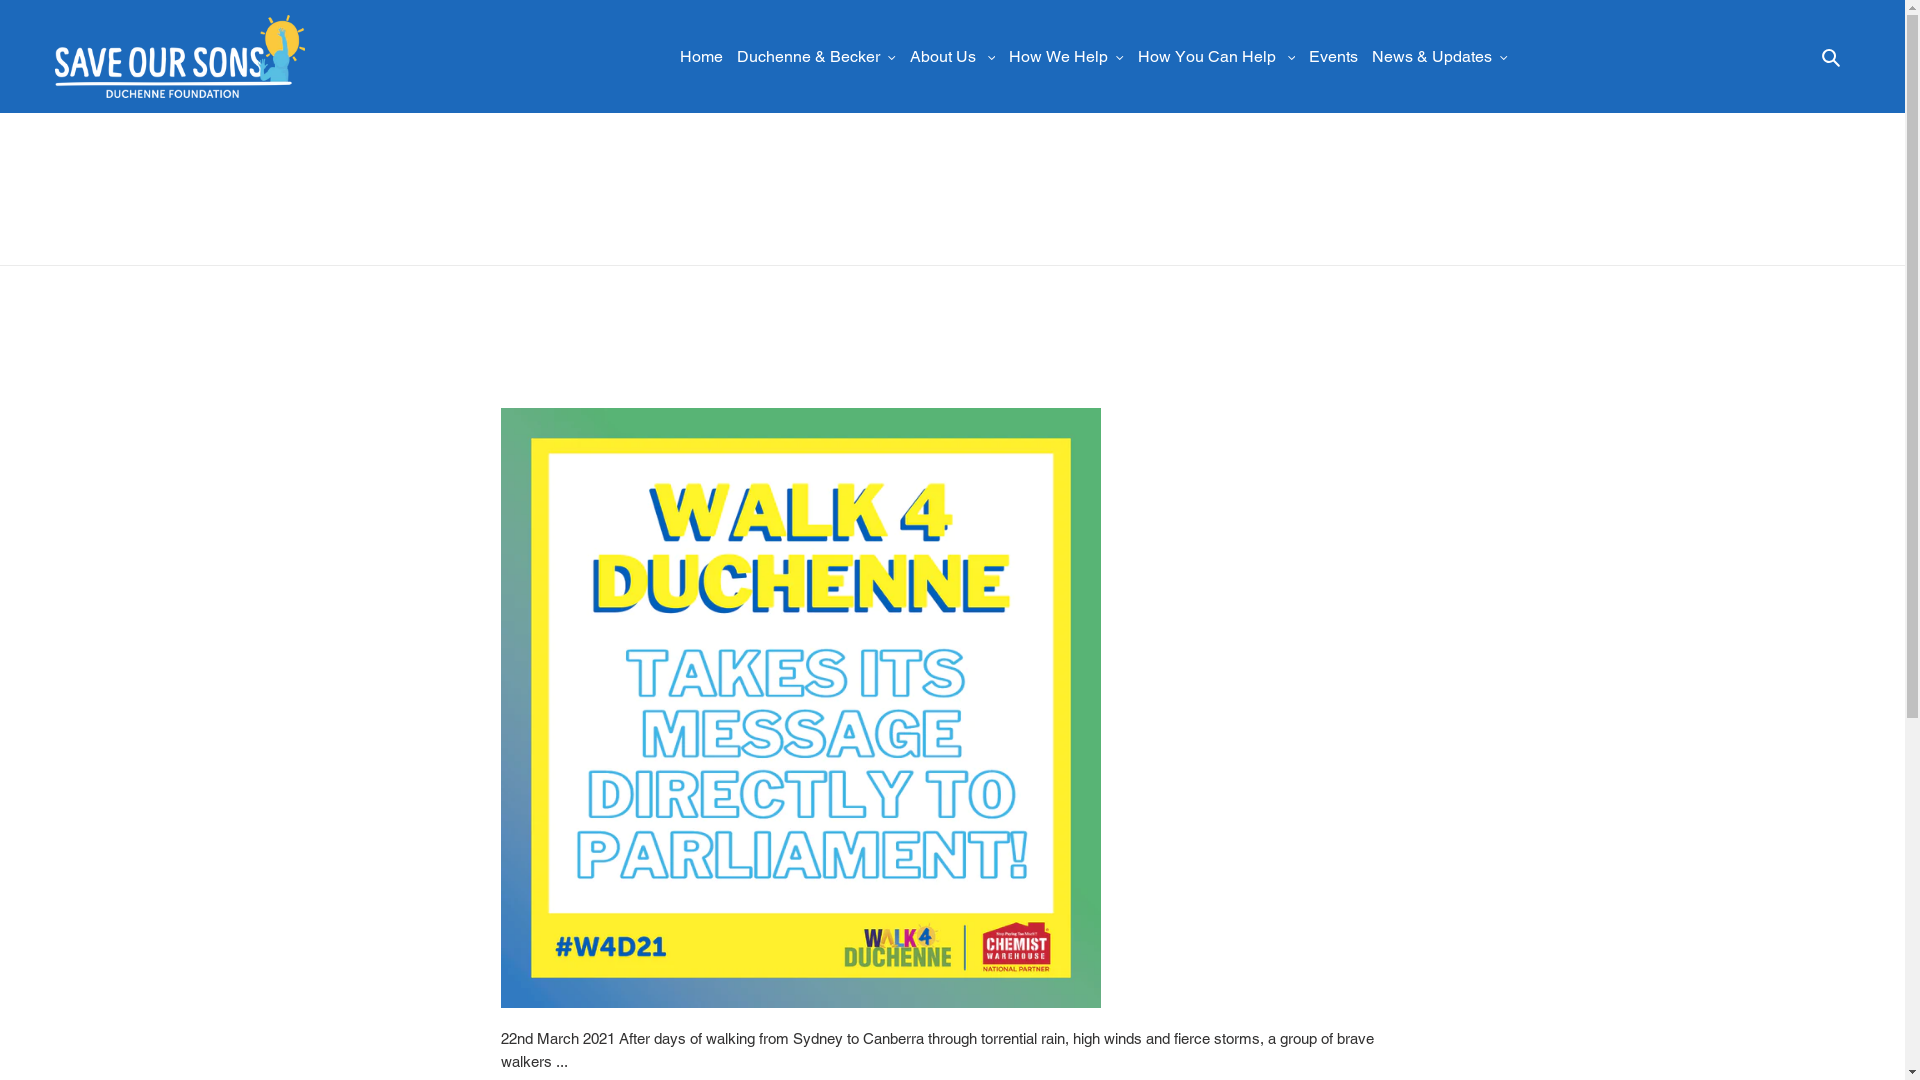 This screenshot has width=1920, height=1080. I want to click on How You Can Help, so click(1217, 57).